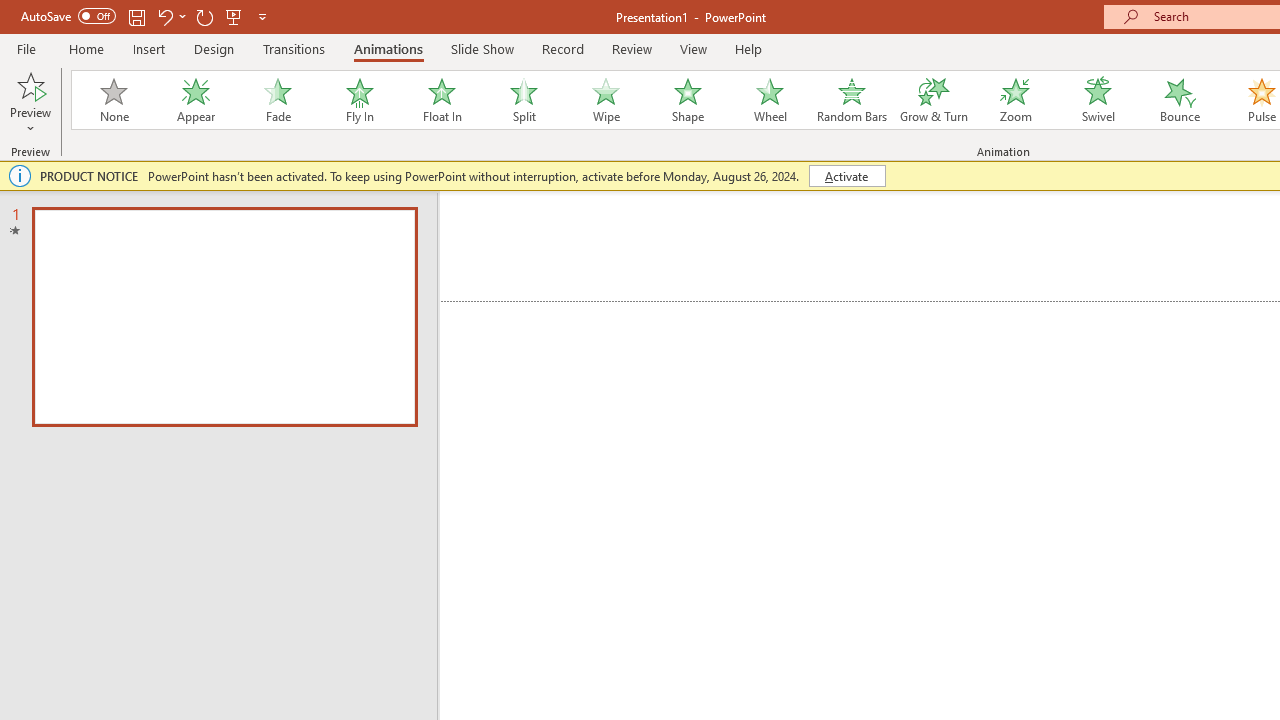 The image size is (1280, 720). I want to click on Bounce, so click(1180, 100).